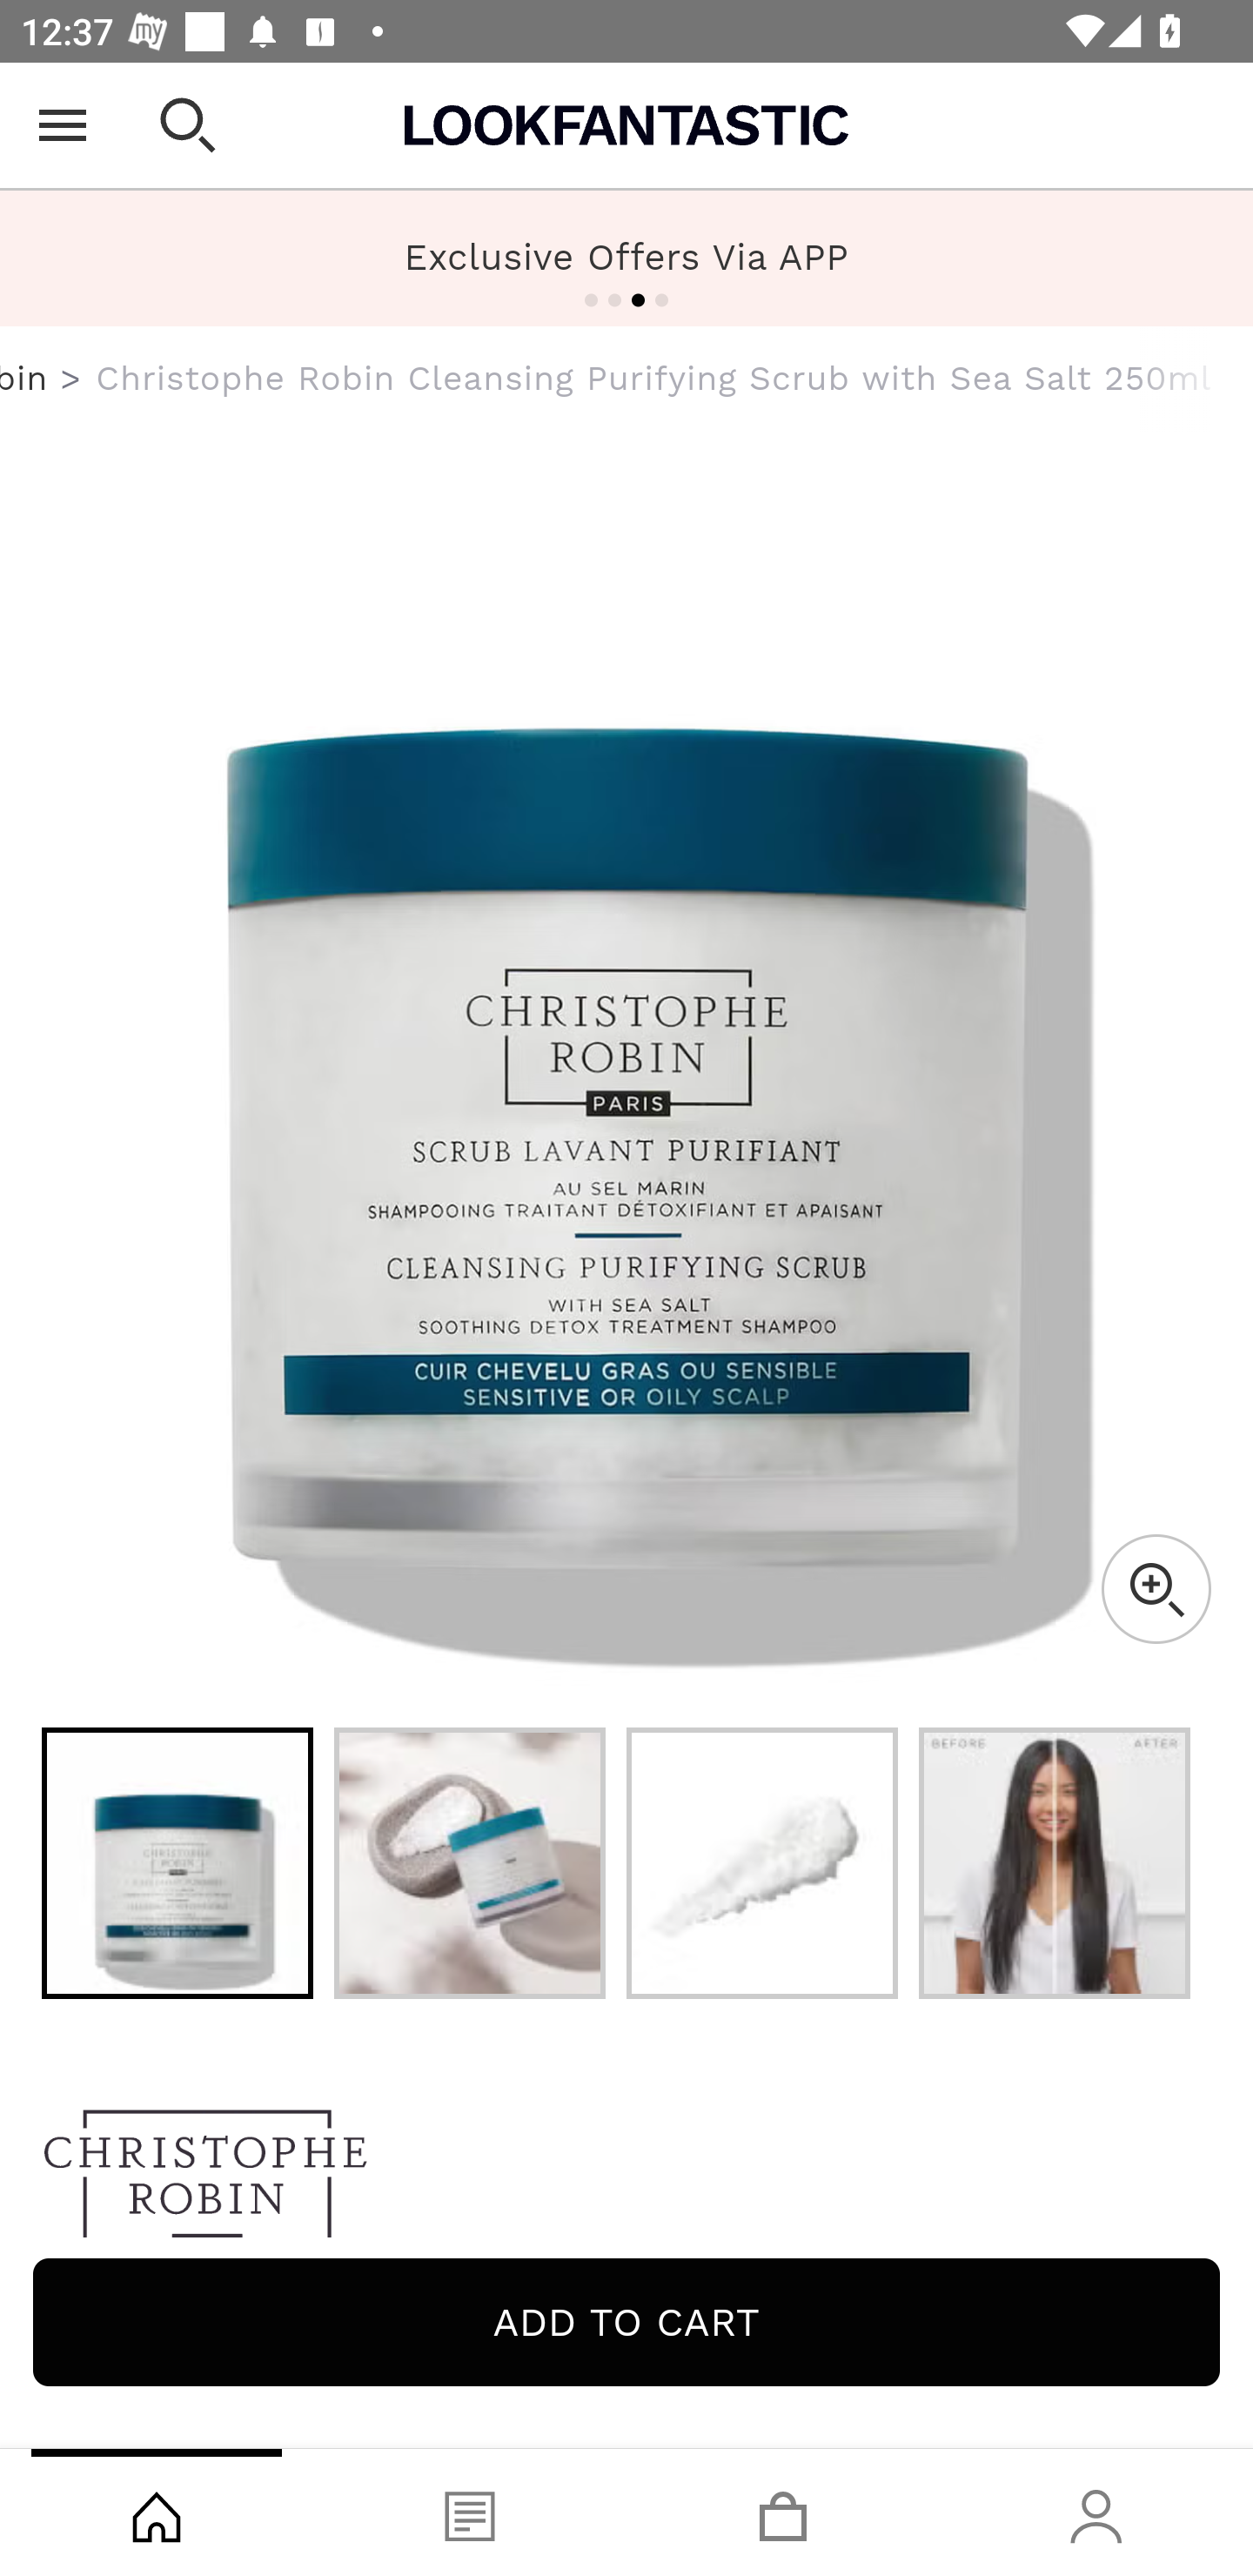 This screenshot has height=2576, width=1253. Describe the element at coordinates (626, 2322) in the screenshot. I see `Add to cart` at that location.